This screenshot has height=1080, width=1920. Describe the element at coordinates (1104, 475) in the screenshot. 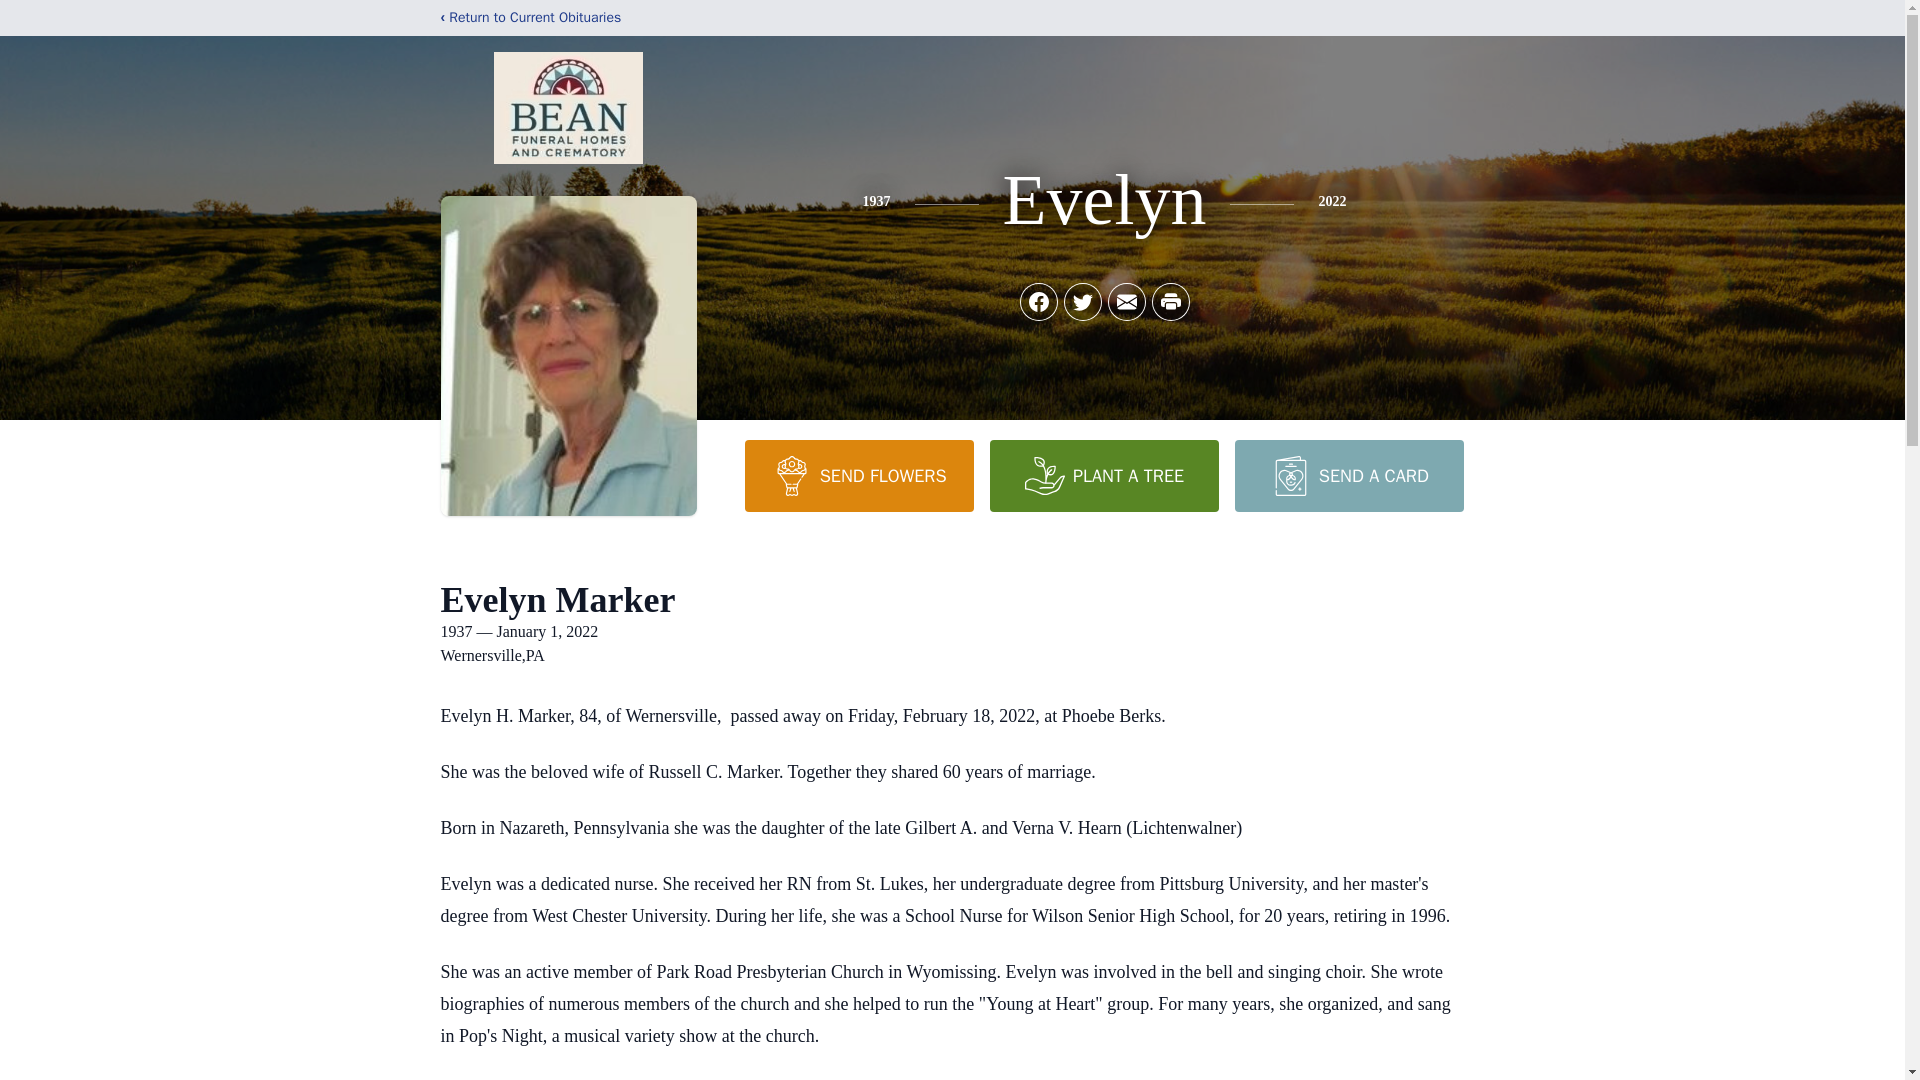

I see `PLANT A TREE` at that location.